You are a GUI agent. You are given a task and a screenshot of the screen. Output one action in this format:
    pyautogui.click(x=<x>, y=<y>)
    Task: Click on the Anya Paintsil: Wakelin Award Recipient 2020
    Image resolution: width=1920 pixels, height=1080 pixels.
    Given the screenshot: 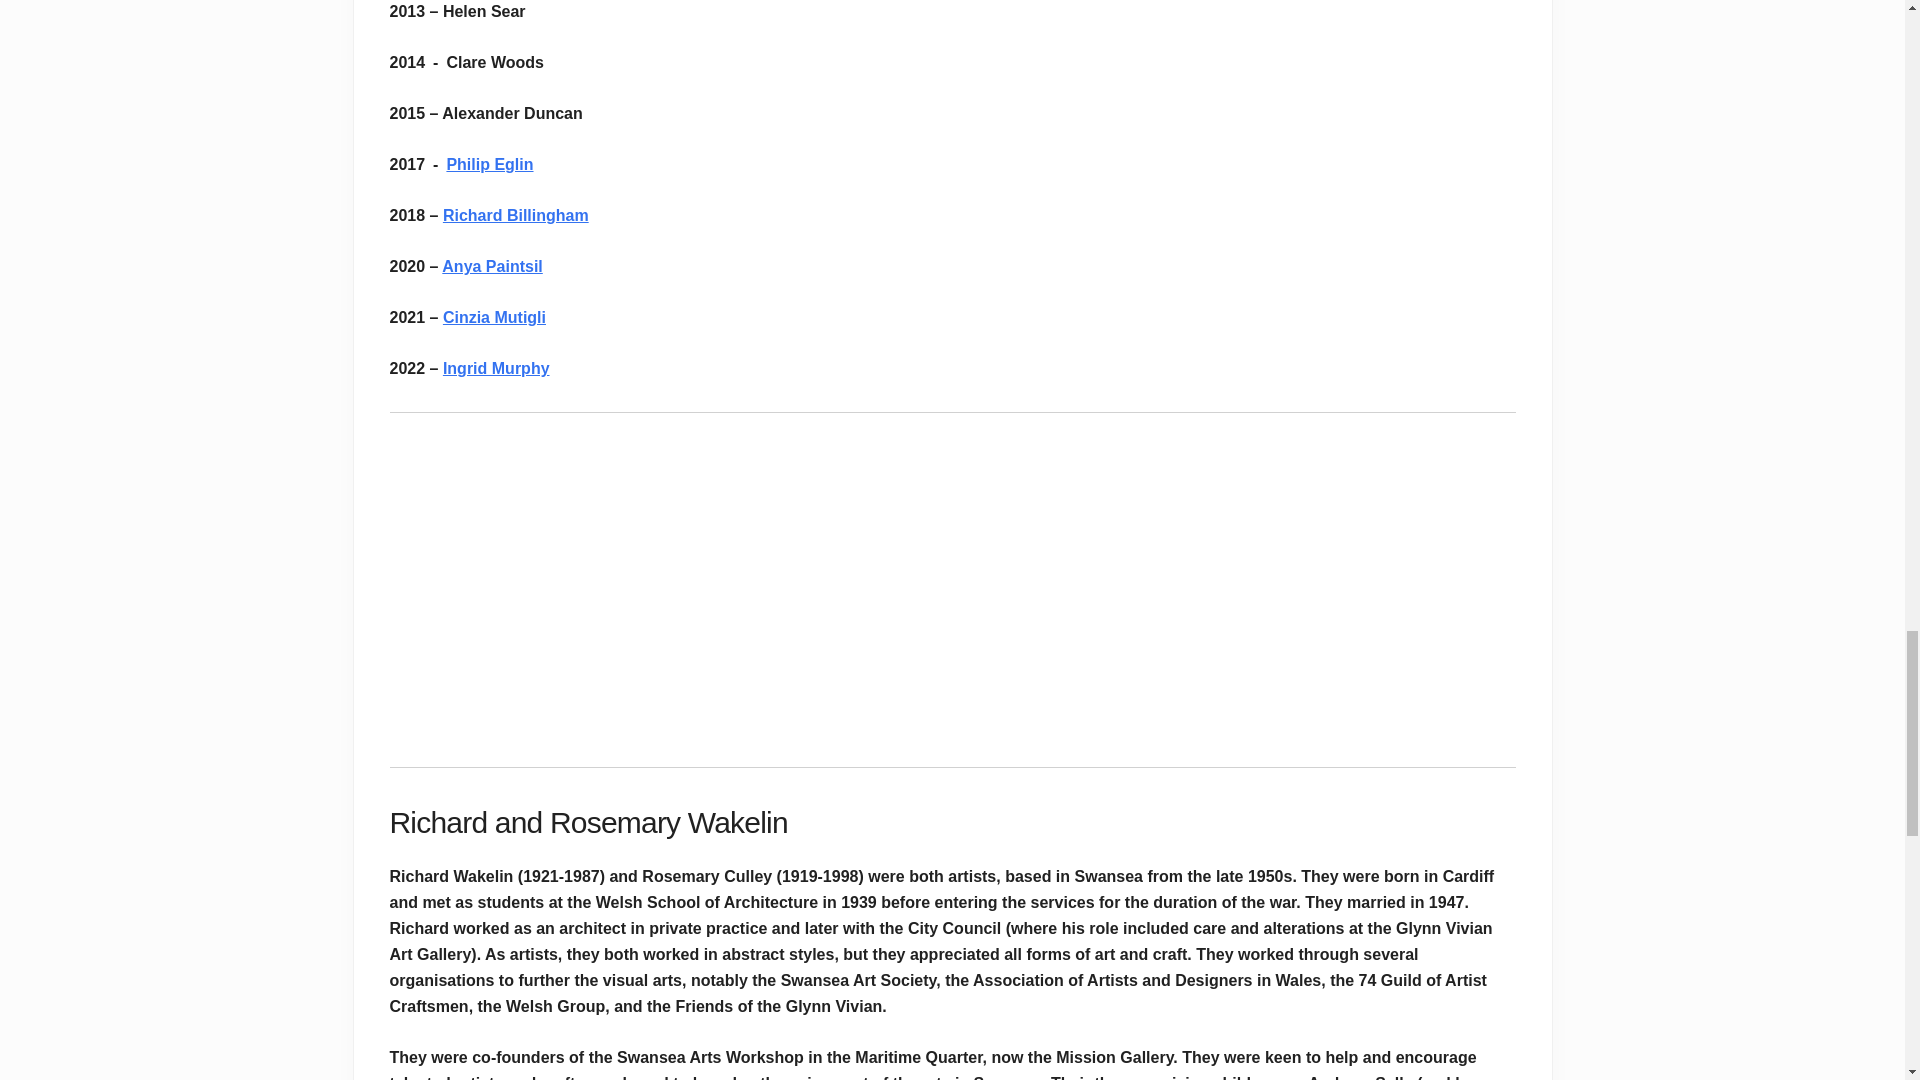 What is the action you would take?
    pyautogui.click(x=640, y=588)
    